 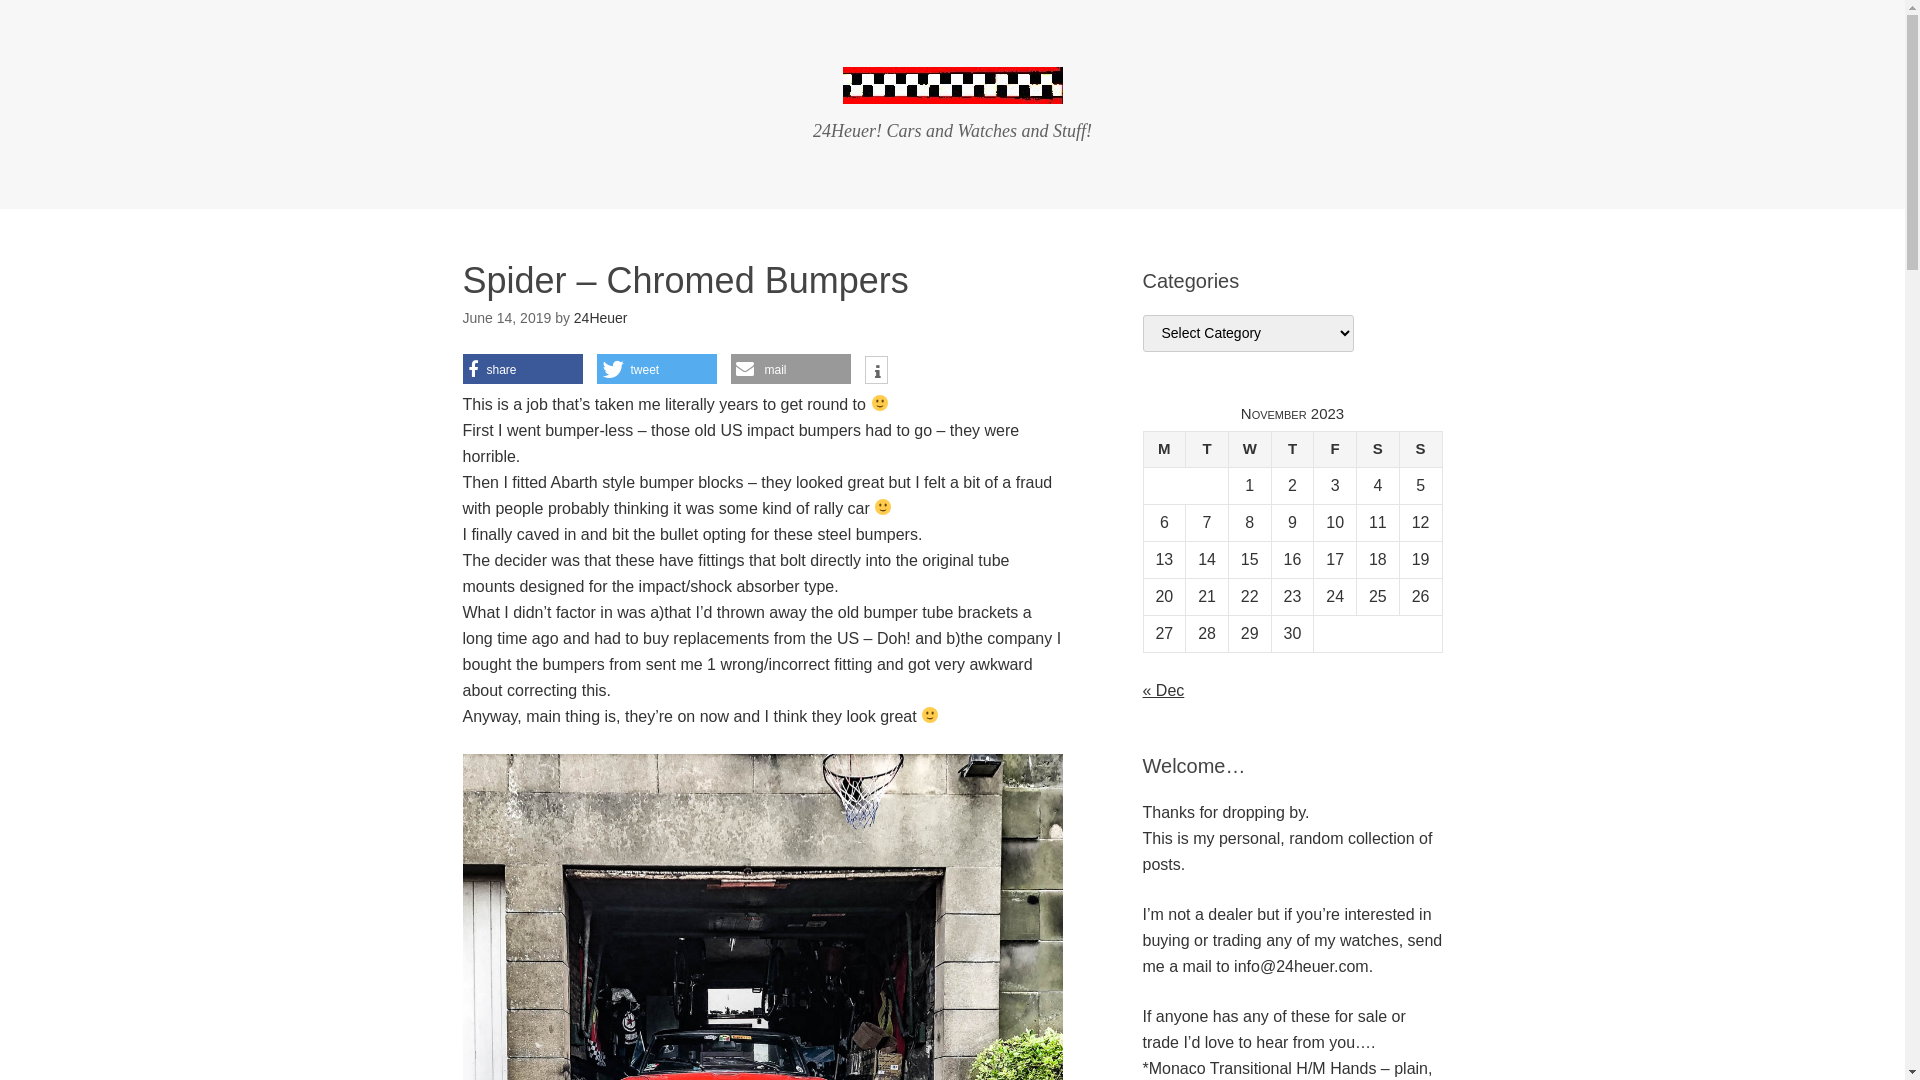 I want to click on Info, so click(x=876, y=372).